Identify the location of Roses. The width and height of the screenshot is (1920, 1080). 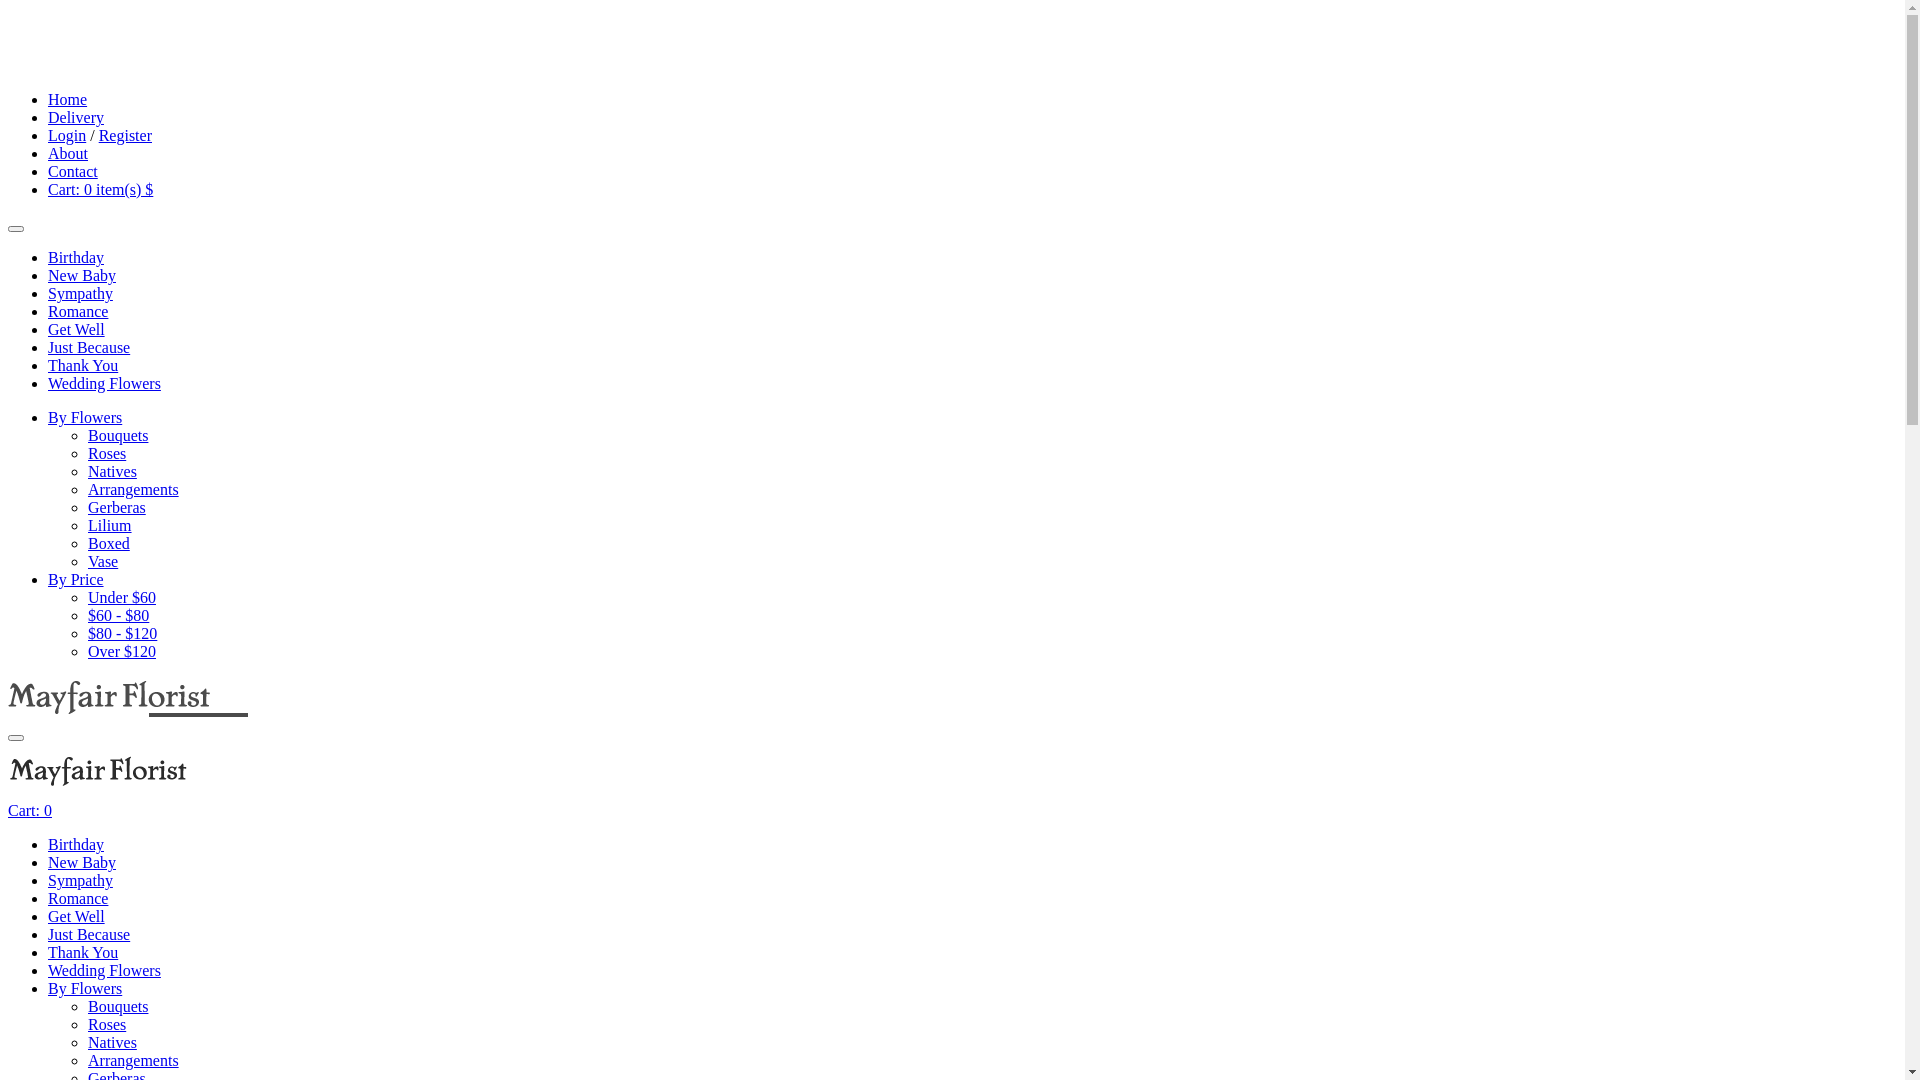
(107, 1024).